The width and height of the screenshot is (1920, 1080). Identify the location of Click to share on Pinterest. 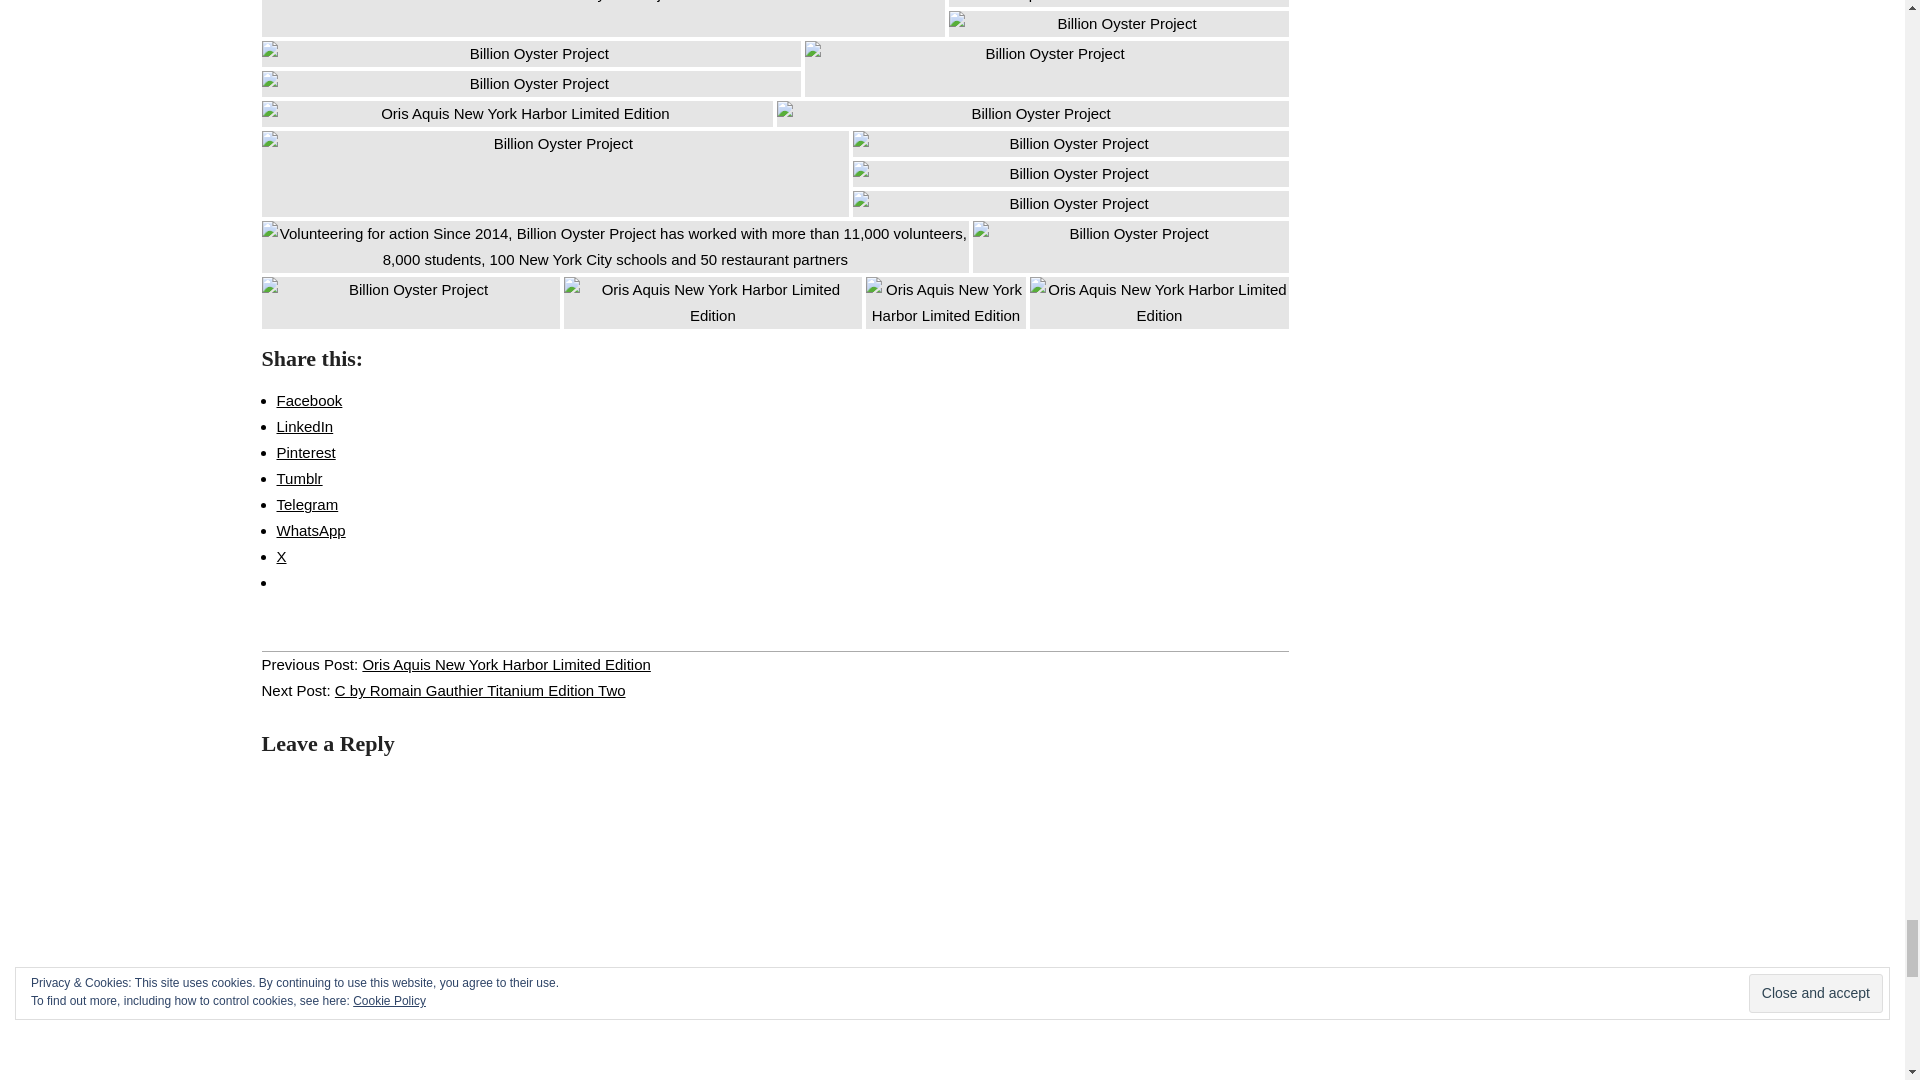
(305, 452).